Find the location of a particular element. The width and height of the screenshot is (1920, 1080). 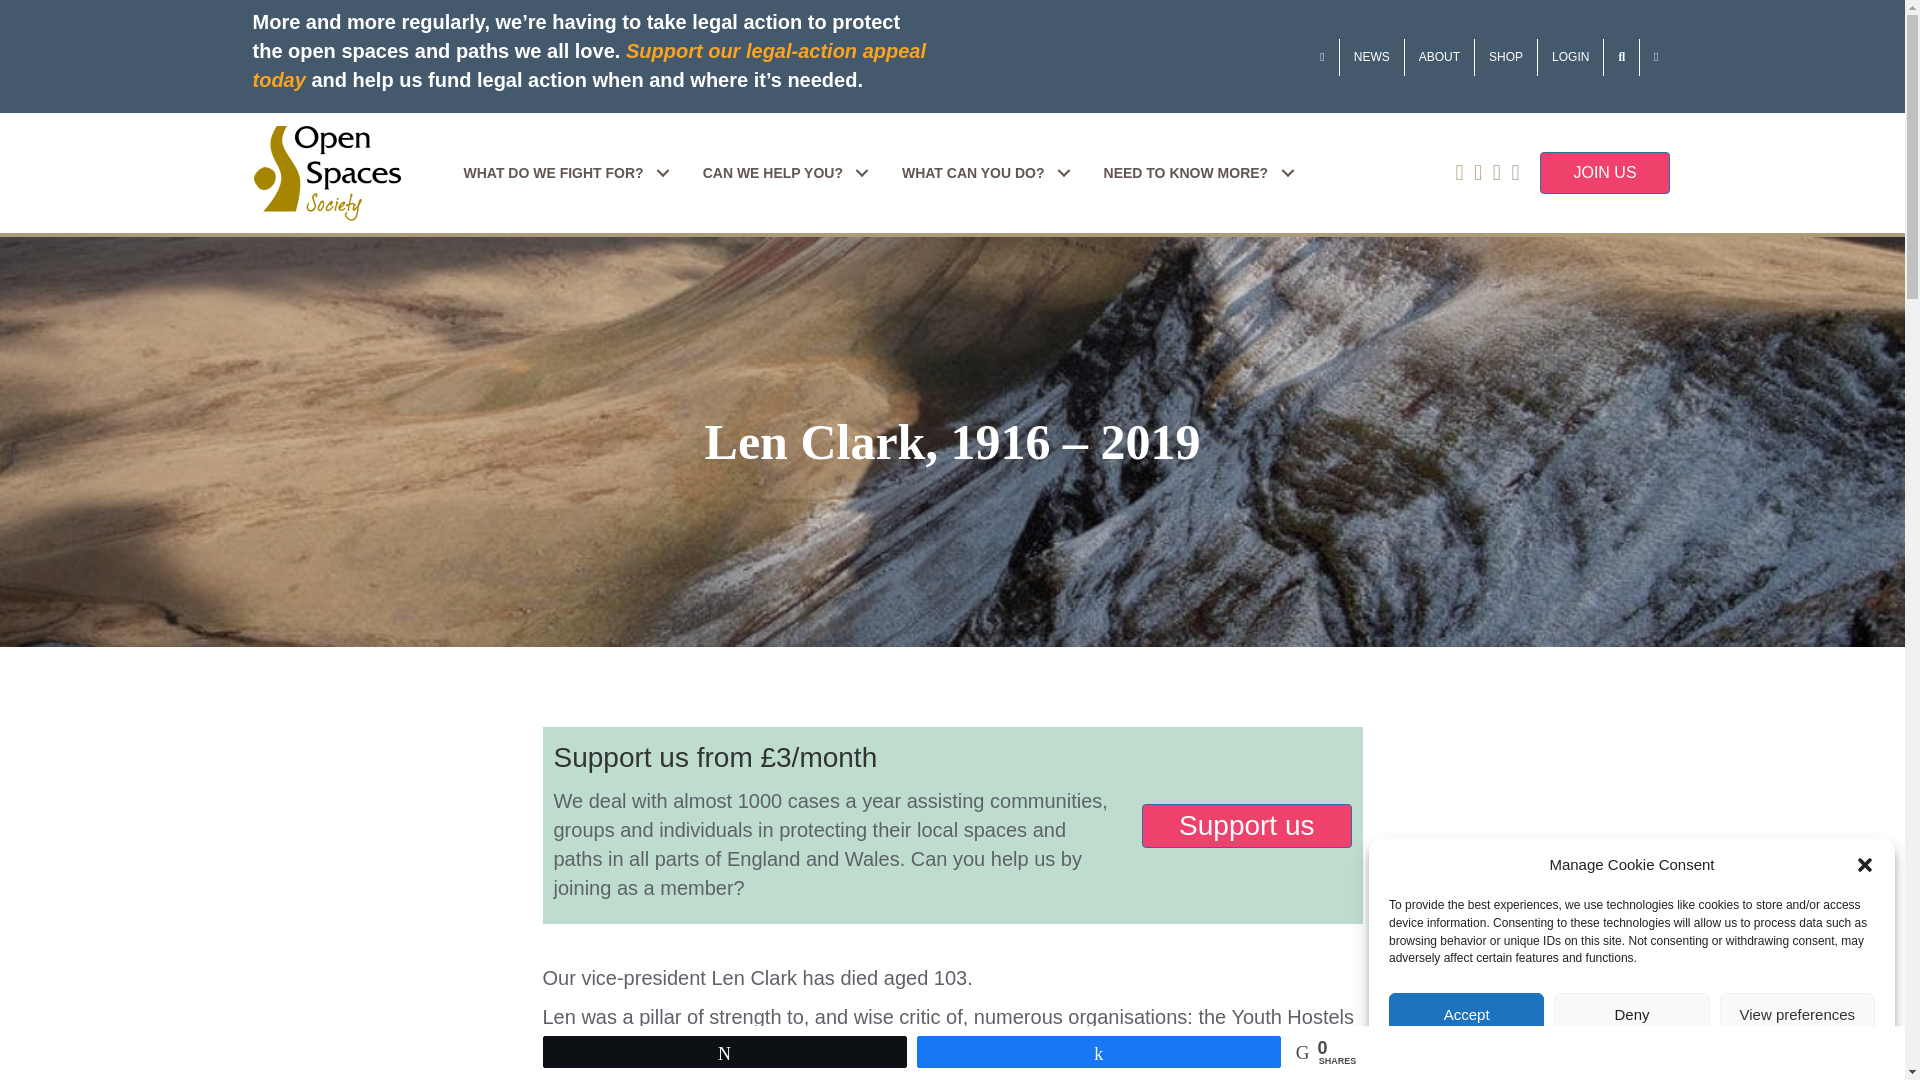

LOGIN is located at coordinates (1570, 56).